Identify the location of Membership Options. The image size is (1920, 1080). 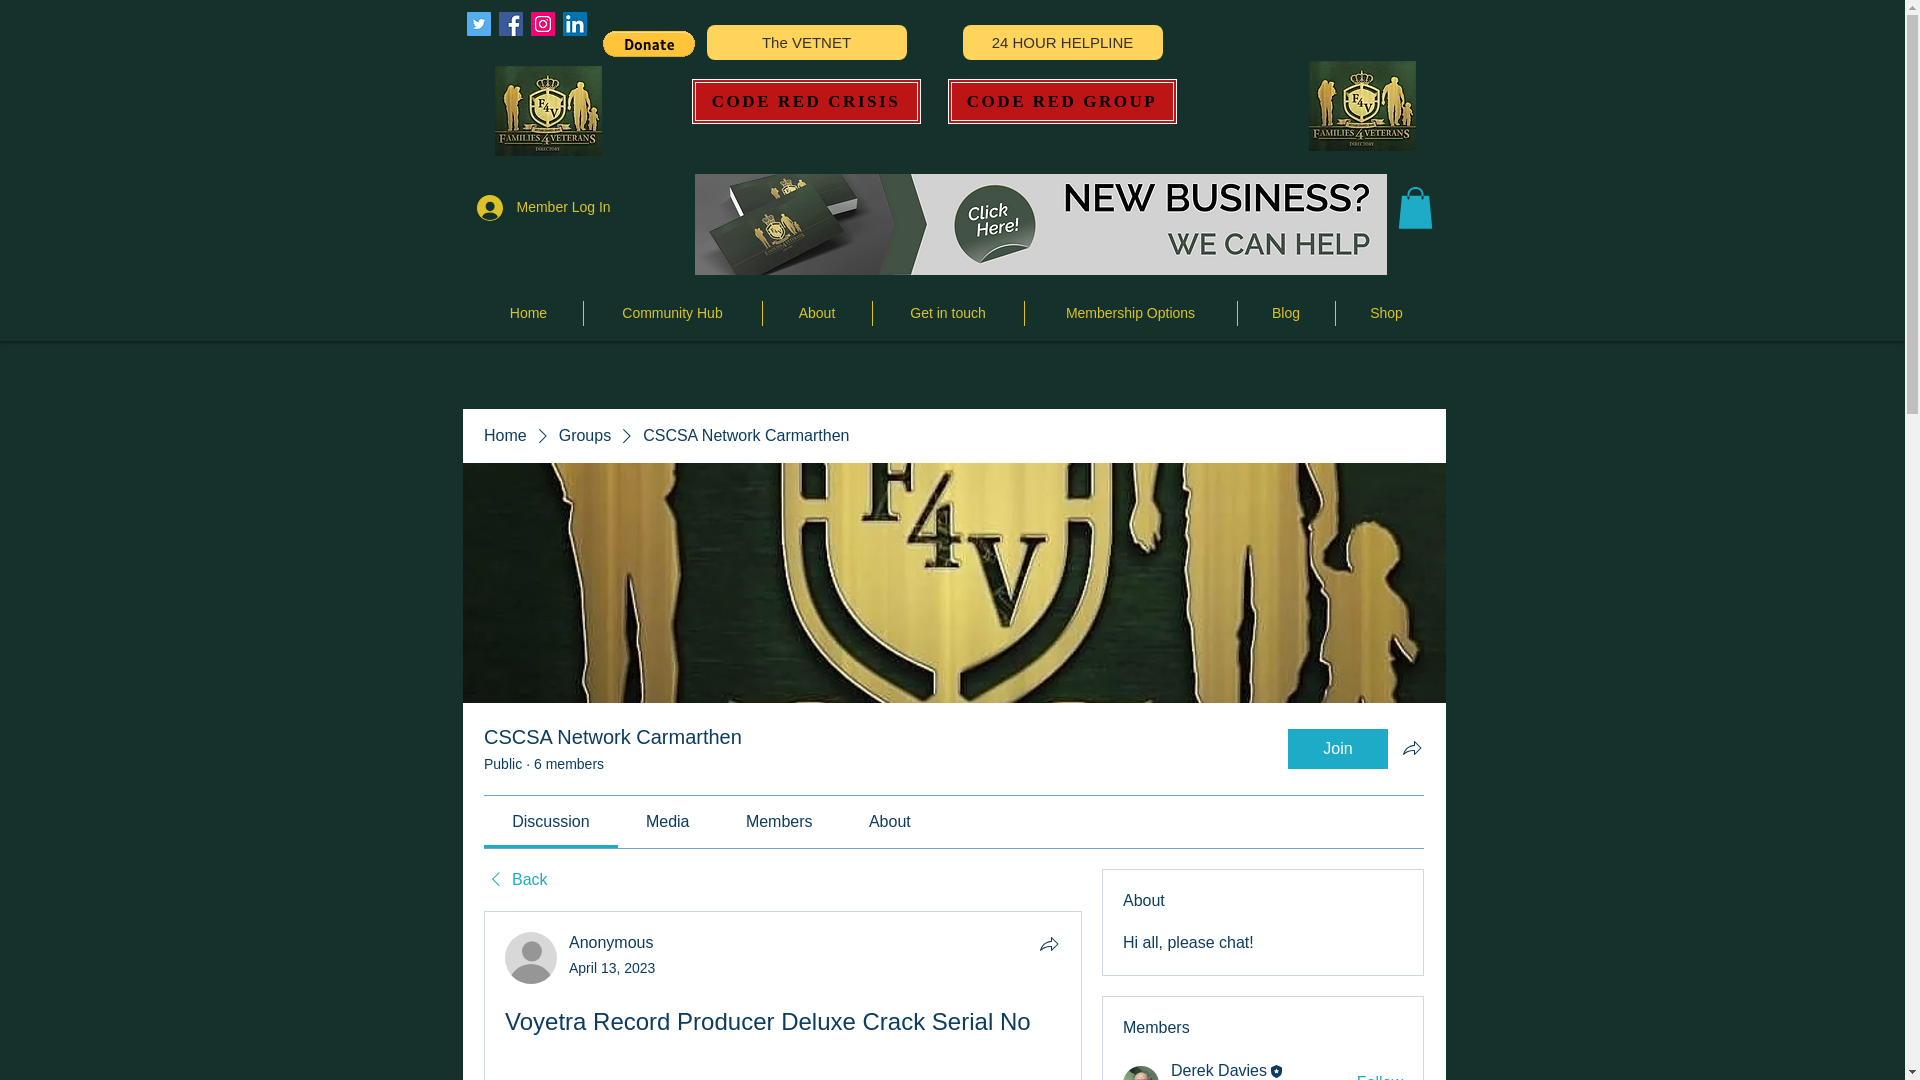
(1130, 314).